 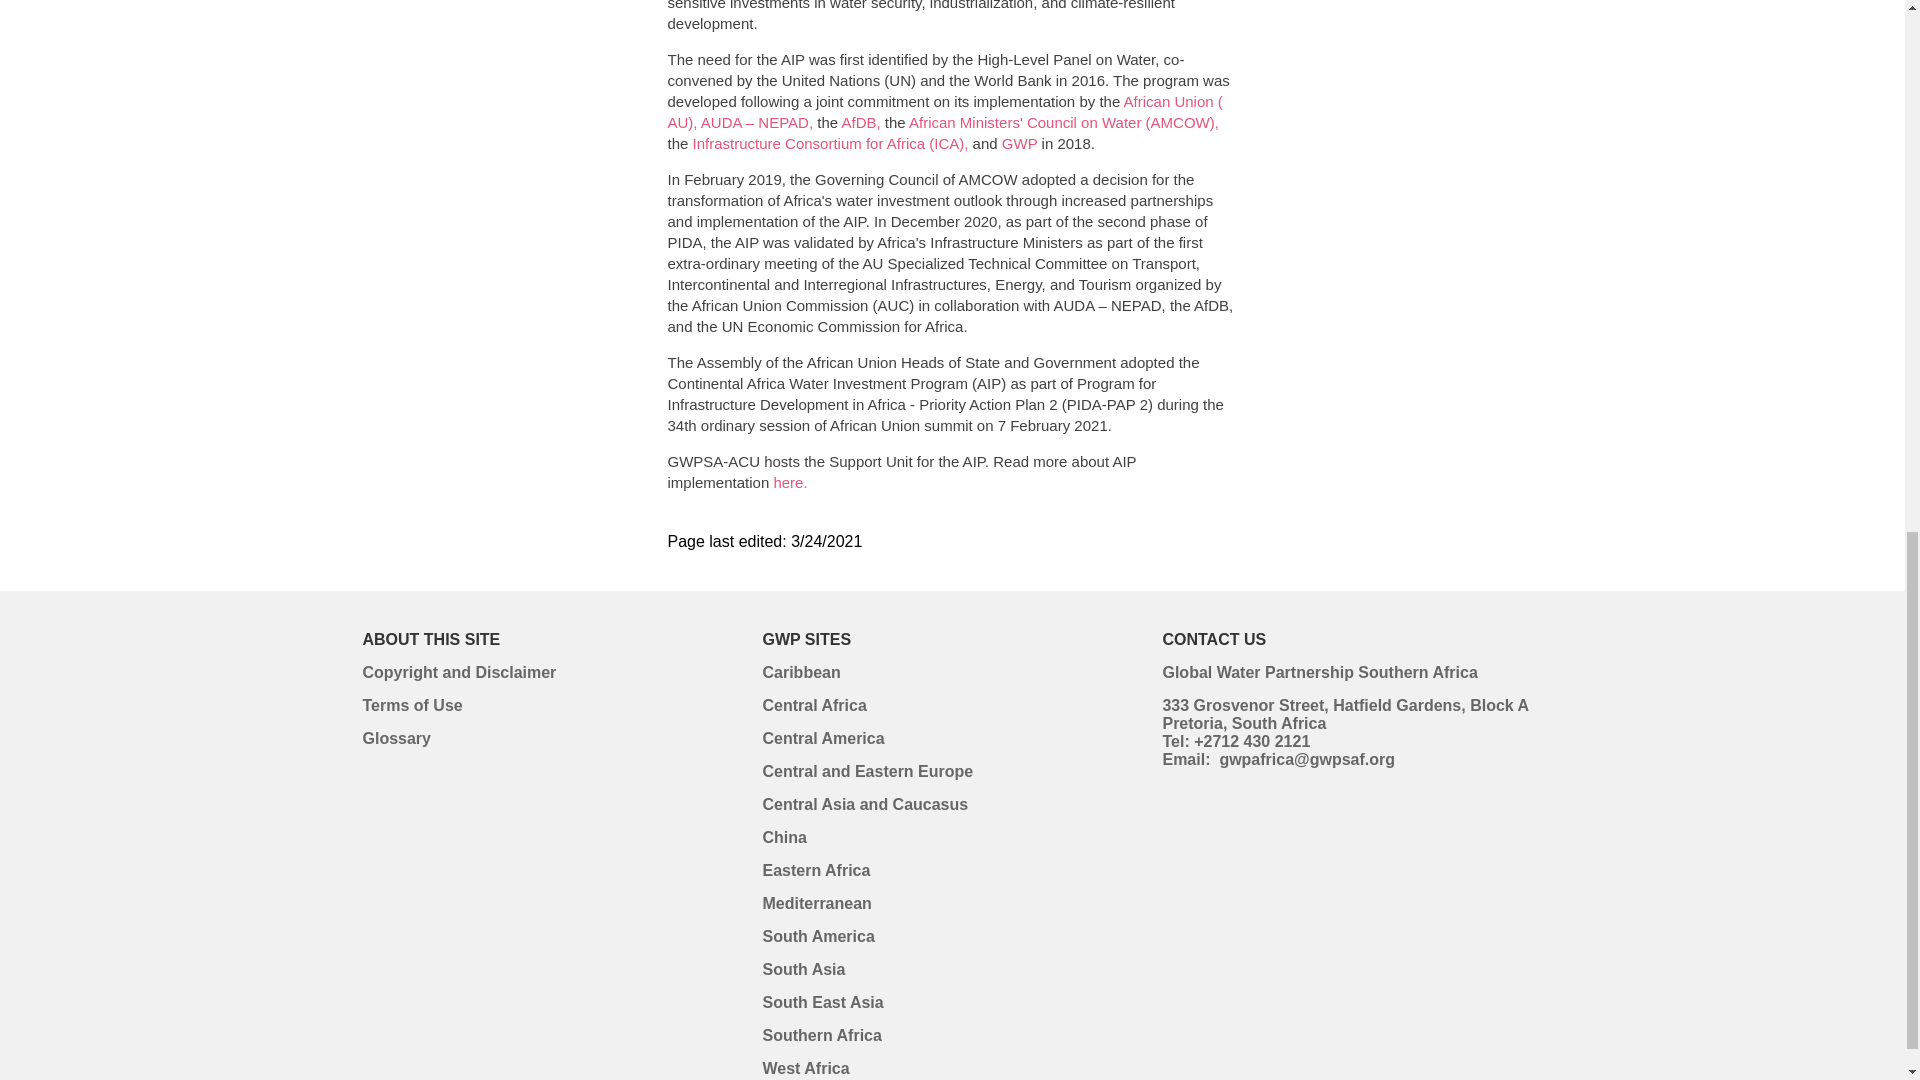 I want to click on AIP, so click(x=790, y=482).